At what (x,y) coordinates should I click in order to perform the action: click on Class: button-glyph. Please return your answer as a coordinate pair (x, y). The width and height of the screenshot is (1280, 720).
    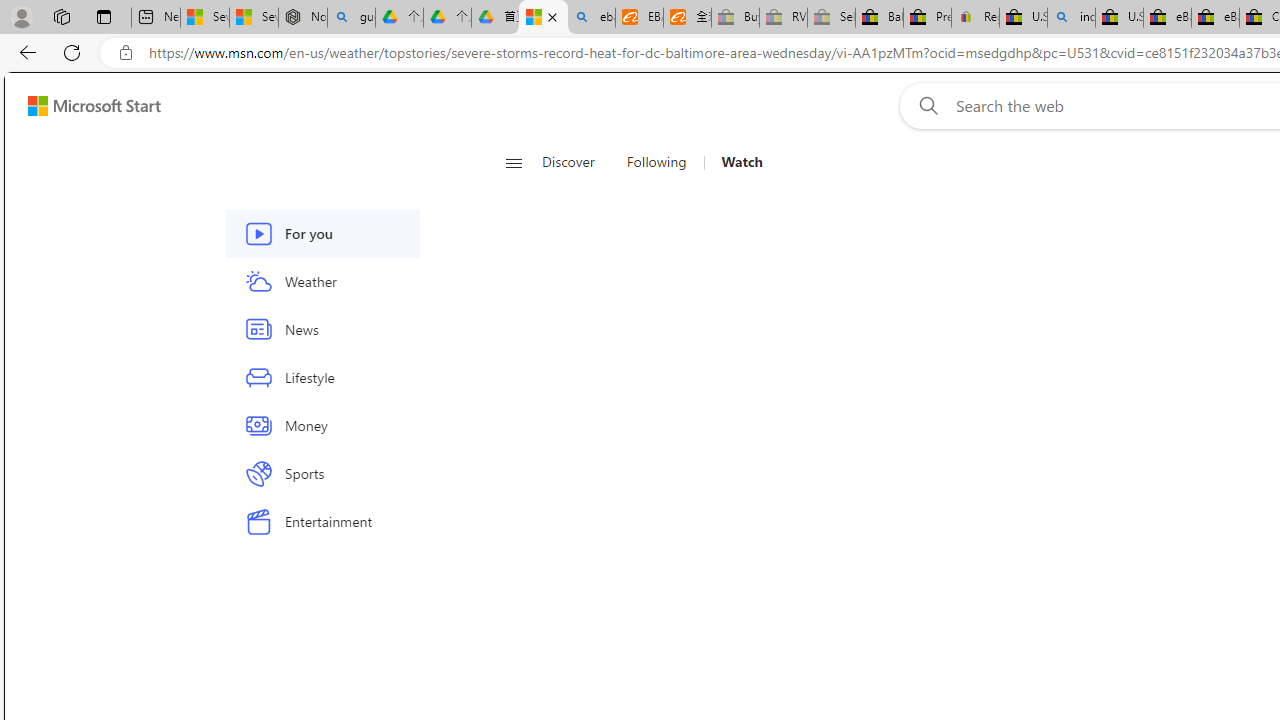
    Looking at the image, I should click on (514, 162).